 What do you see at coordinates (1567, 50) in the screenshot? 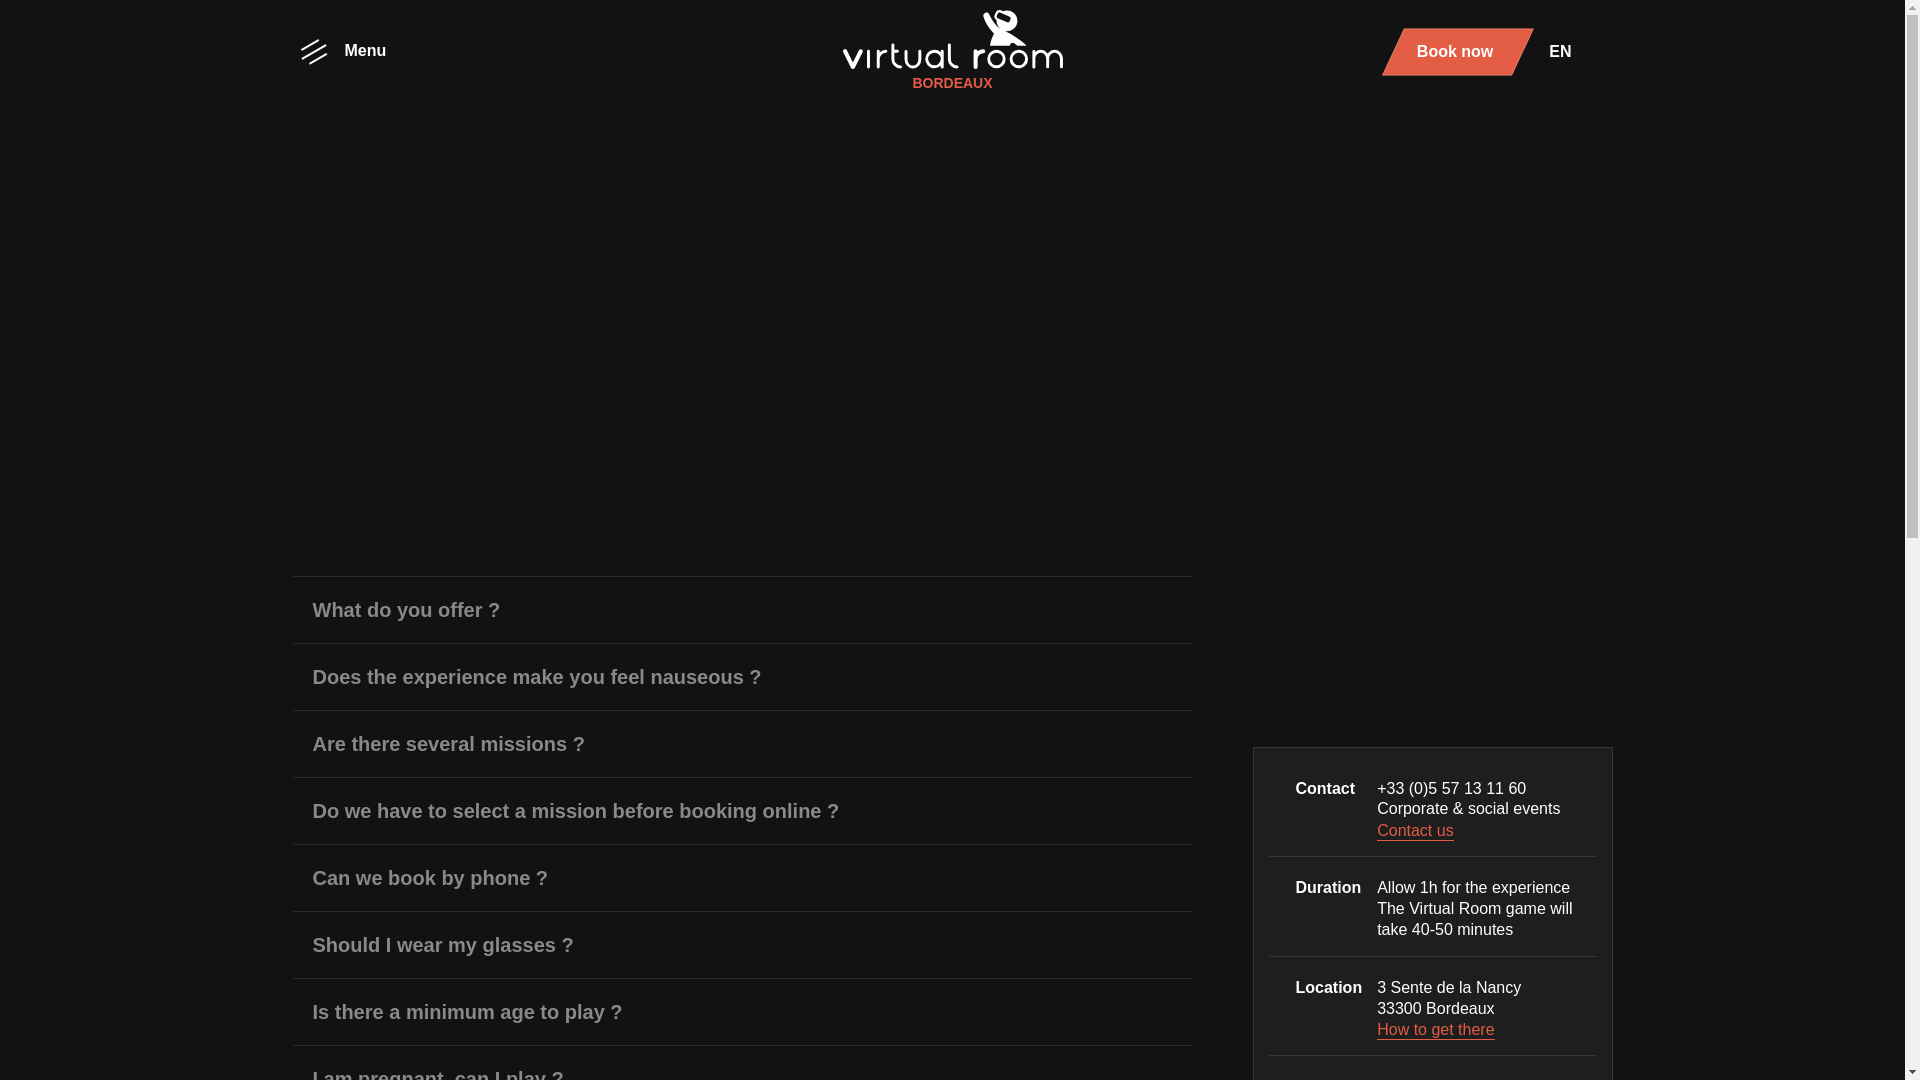
I see `EN` at bounding box center [1567, 50].